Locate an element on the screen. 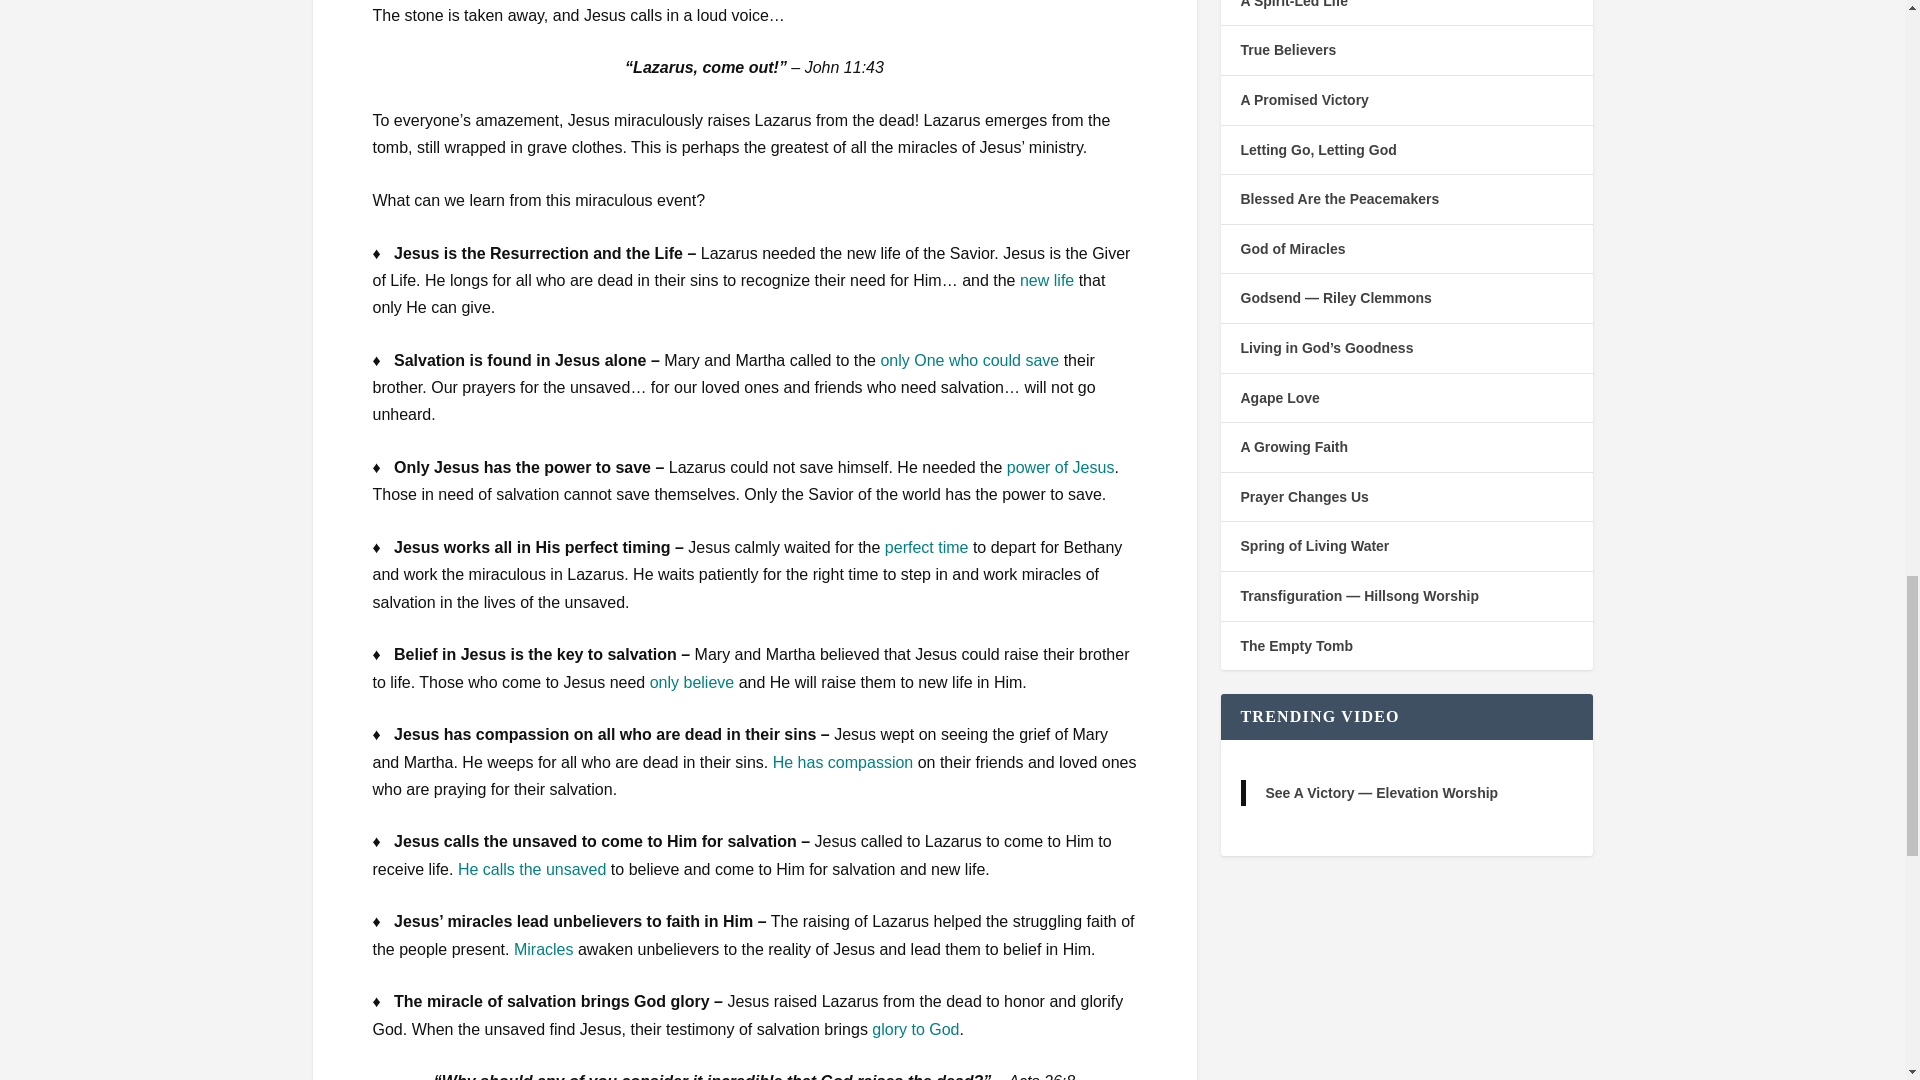  perfect time is located at coordinates (927, 547).